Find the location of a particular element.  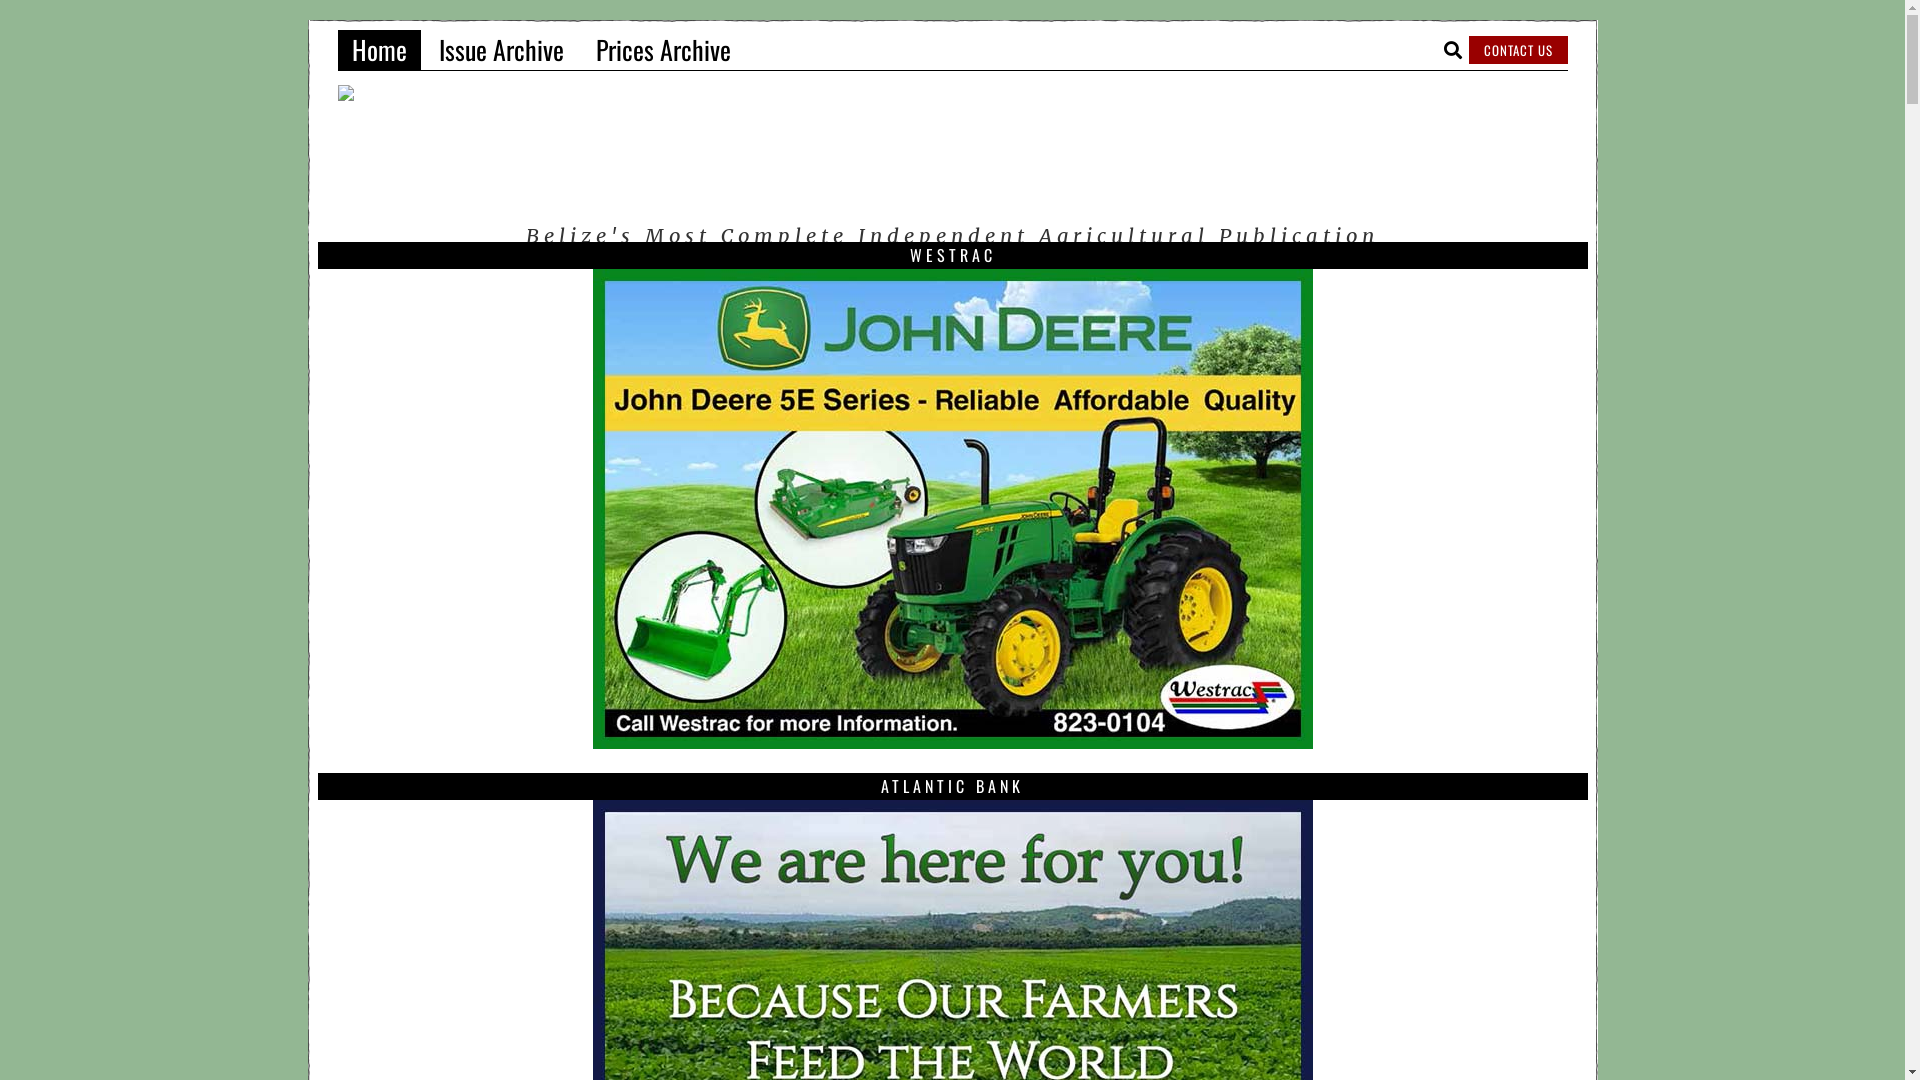

Issue Archive is located at coordinates (500, 50).